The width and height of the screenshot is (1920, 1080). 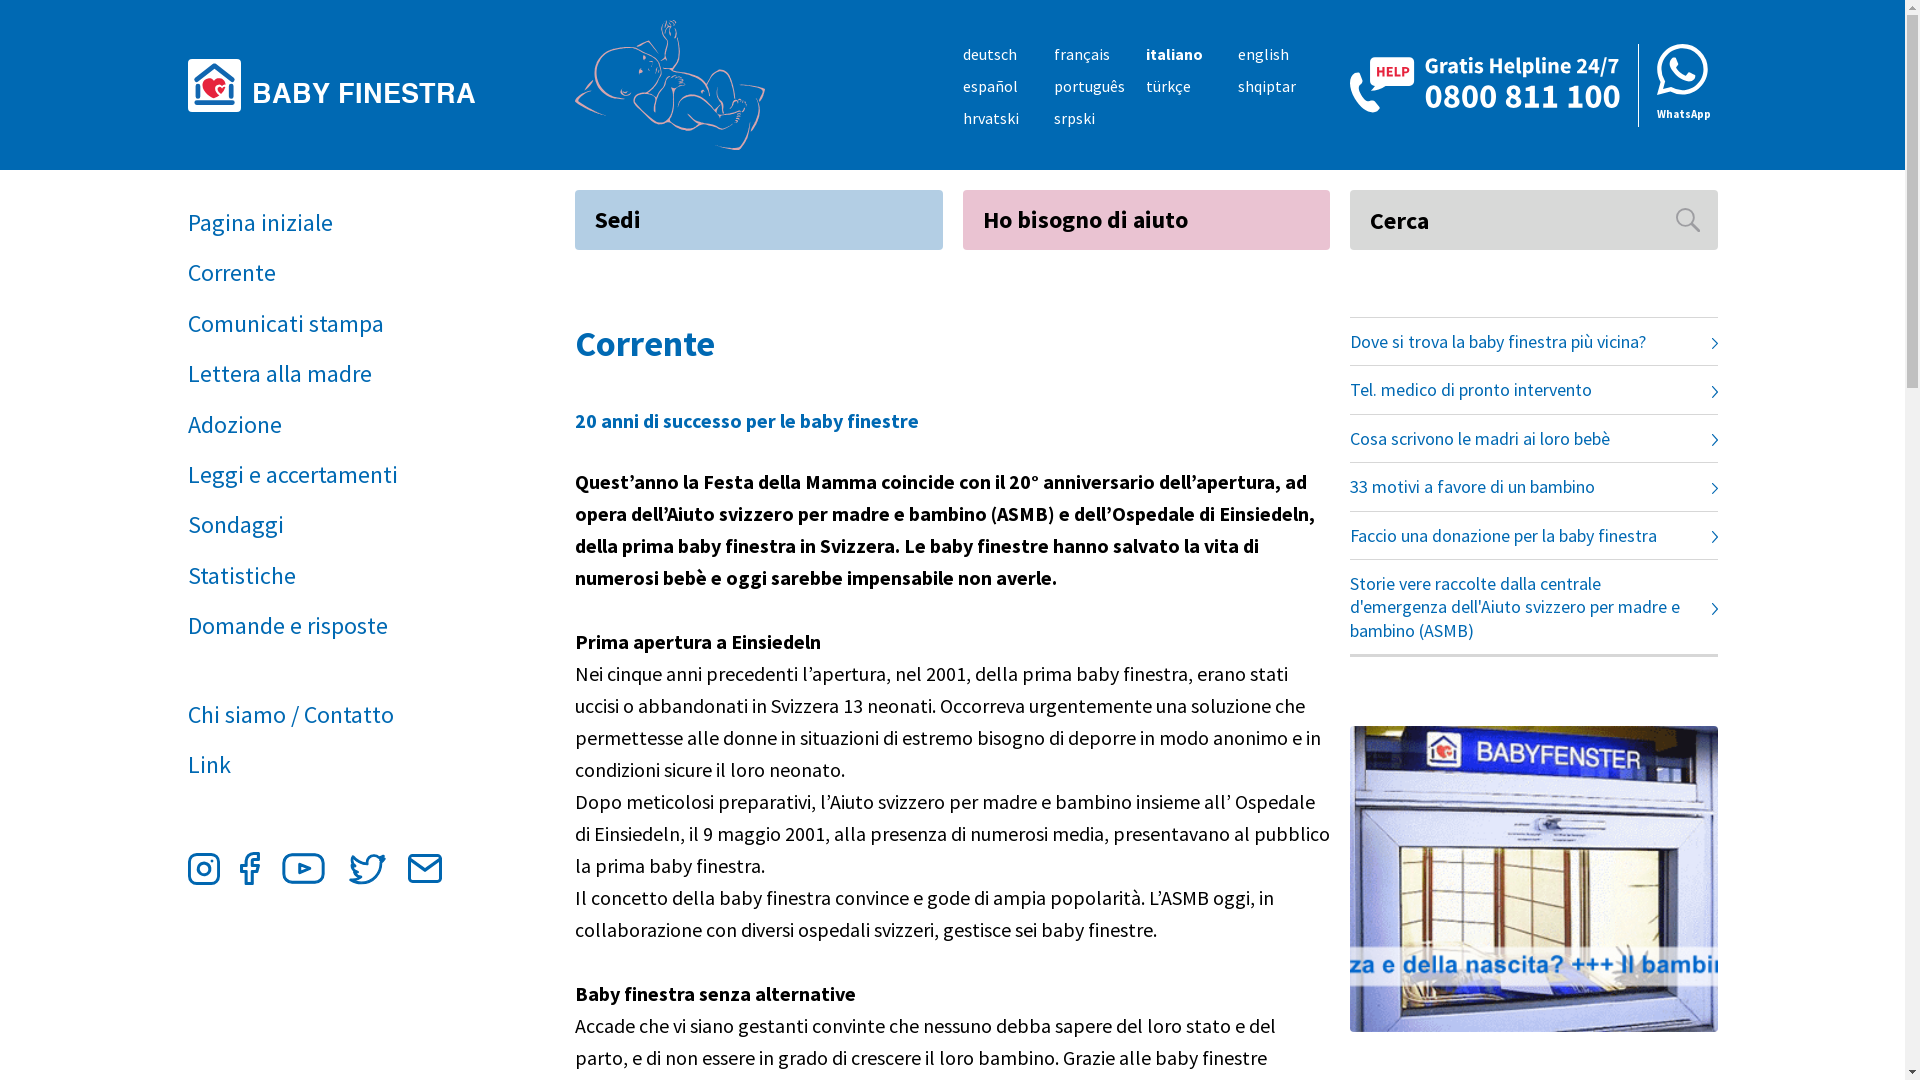 I want to click on Adozione, so click(x=335, y=425).